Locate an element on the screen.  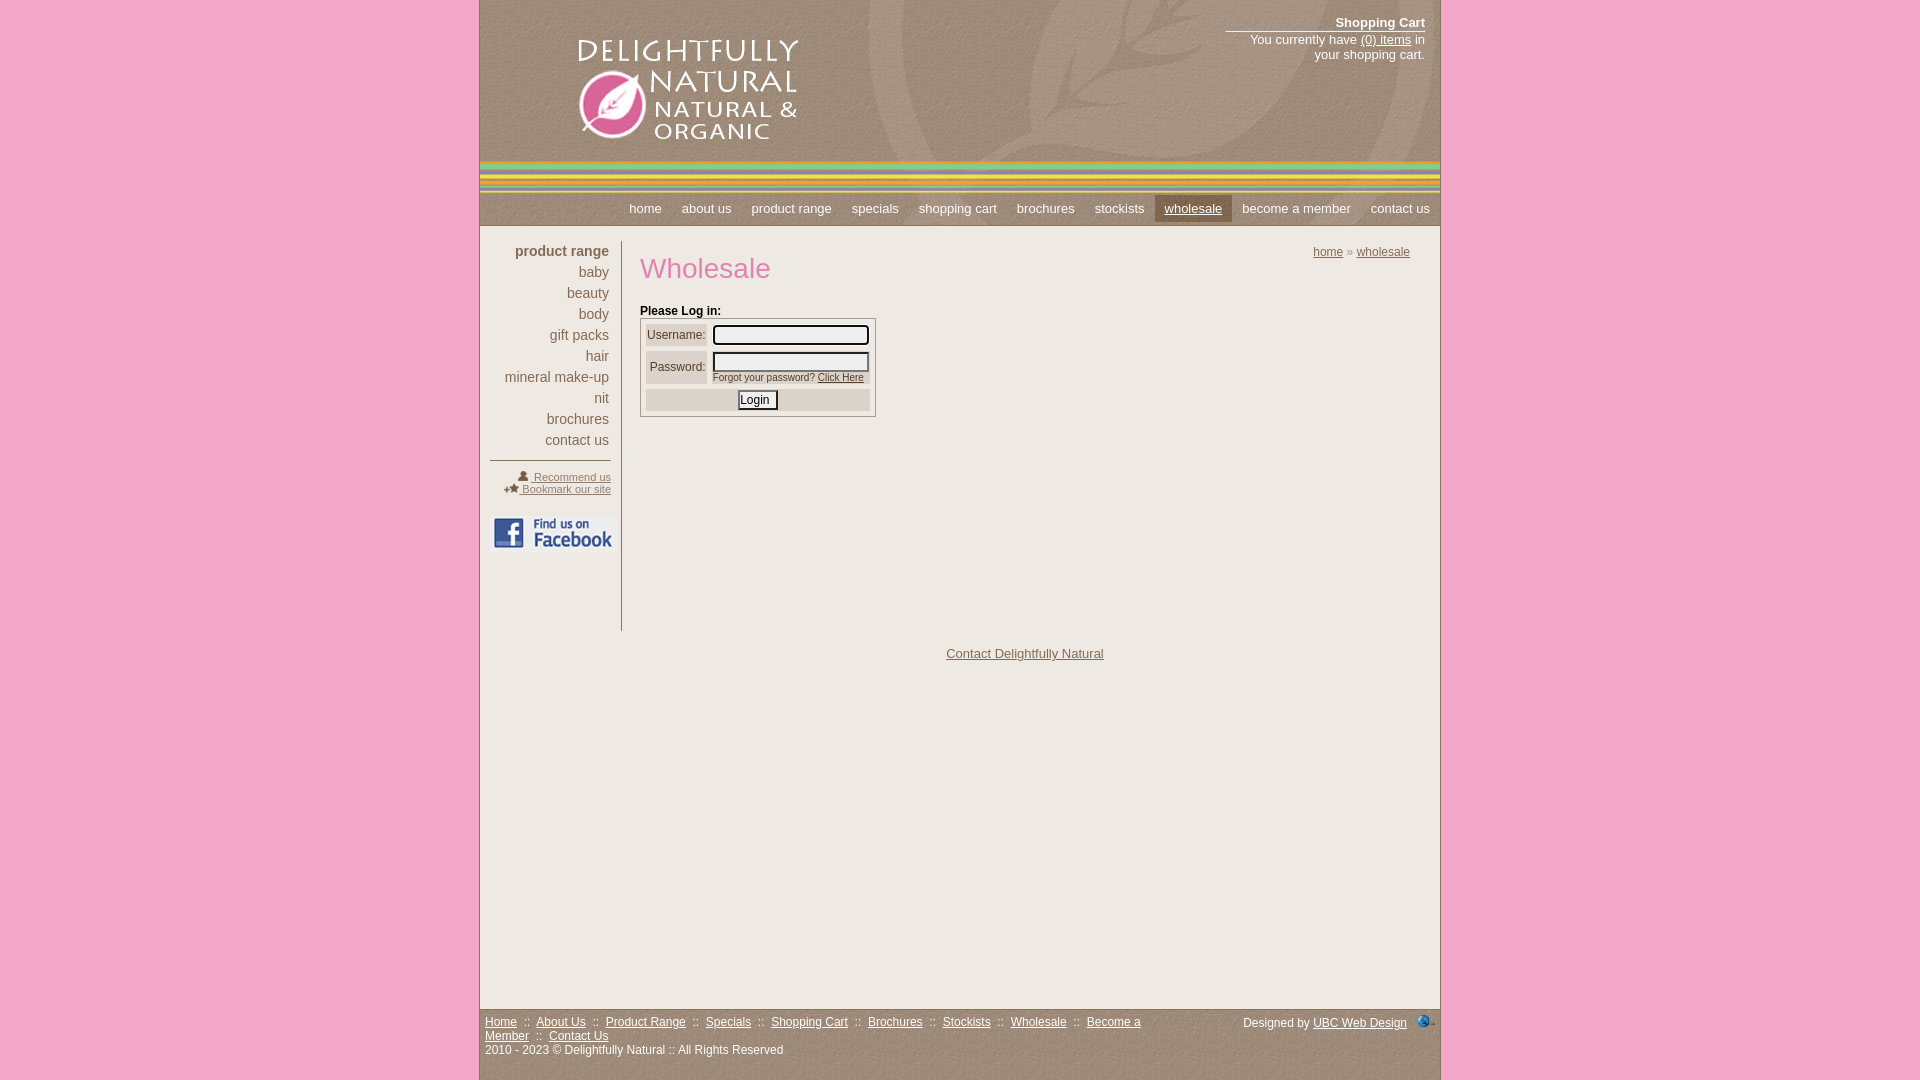
Contact Delightfully Natural is located at coordinates (1025, 654).